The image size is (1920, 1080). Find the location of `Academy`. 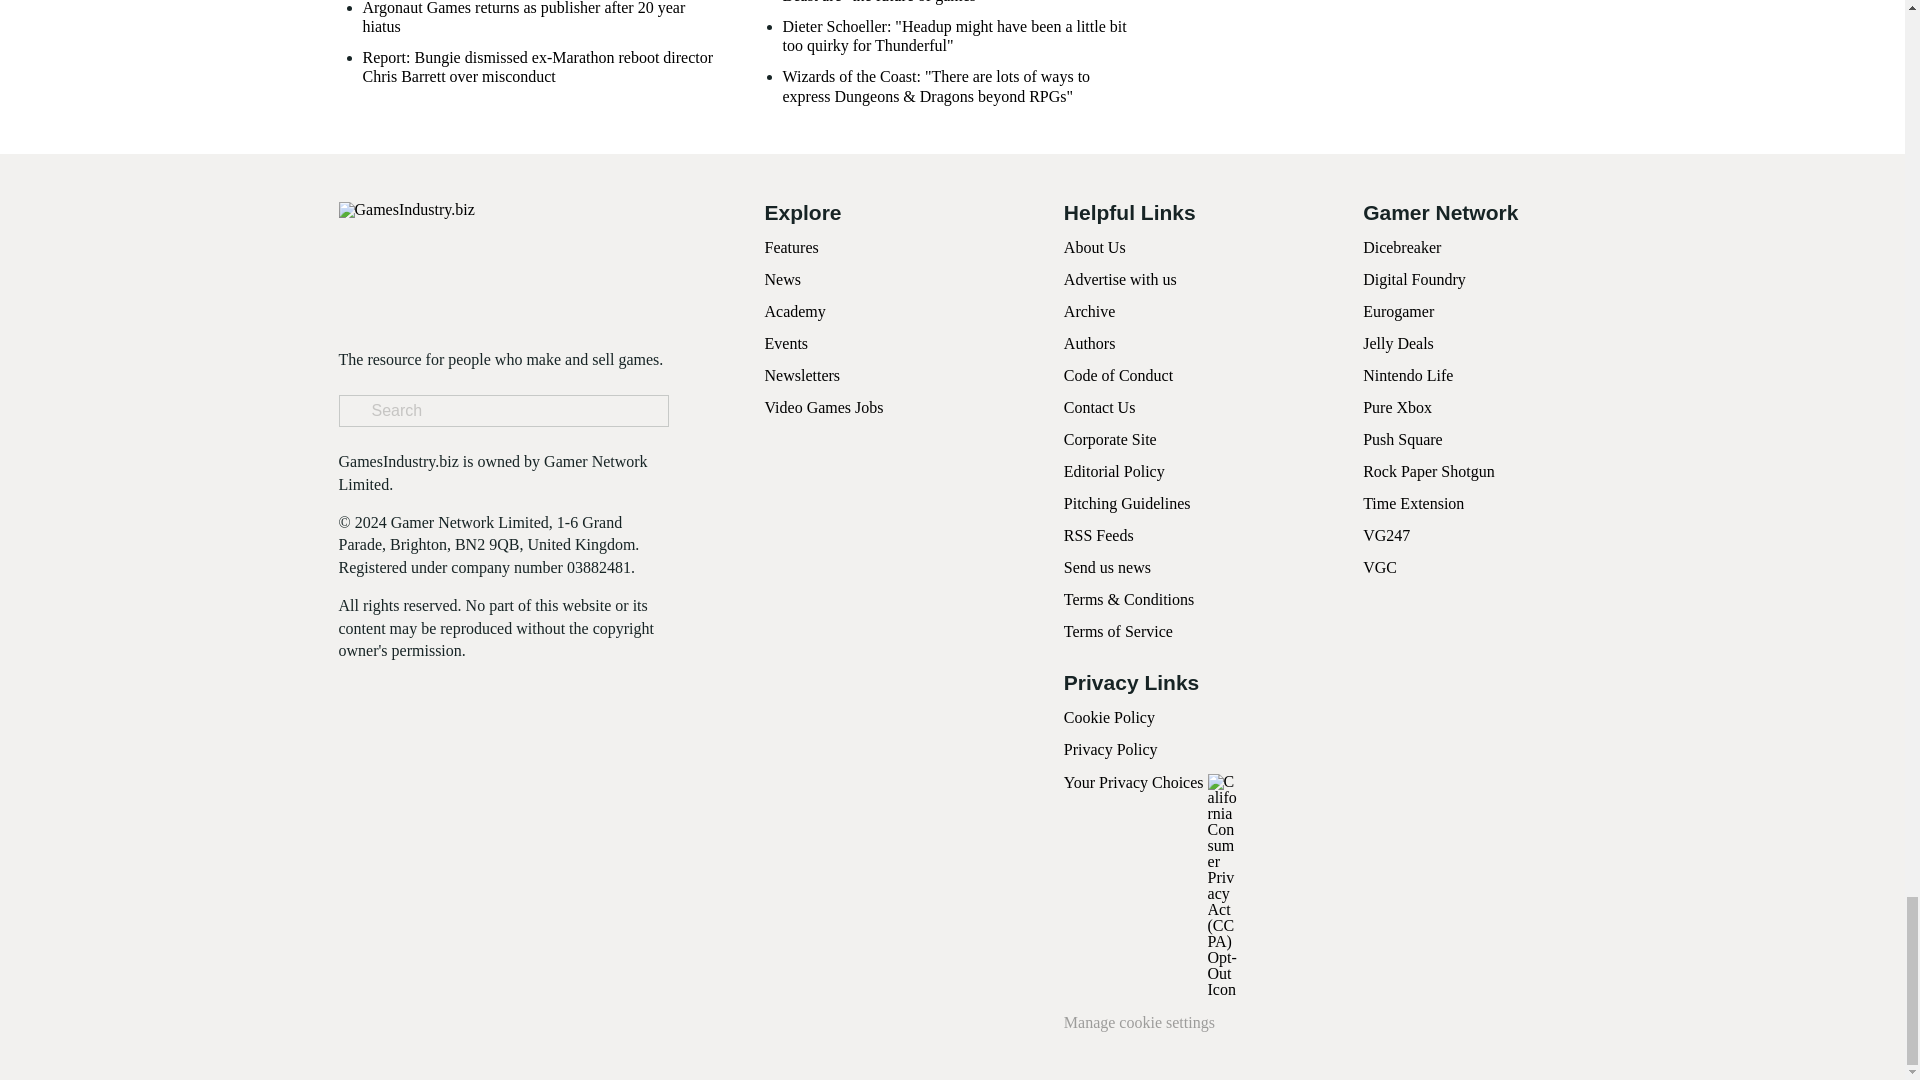

Academy is located at coordinates (794, 311).